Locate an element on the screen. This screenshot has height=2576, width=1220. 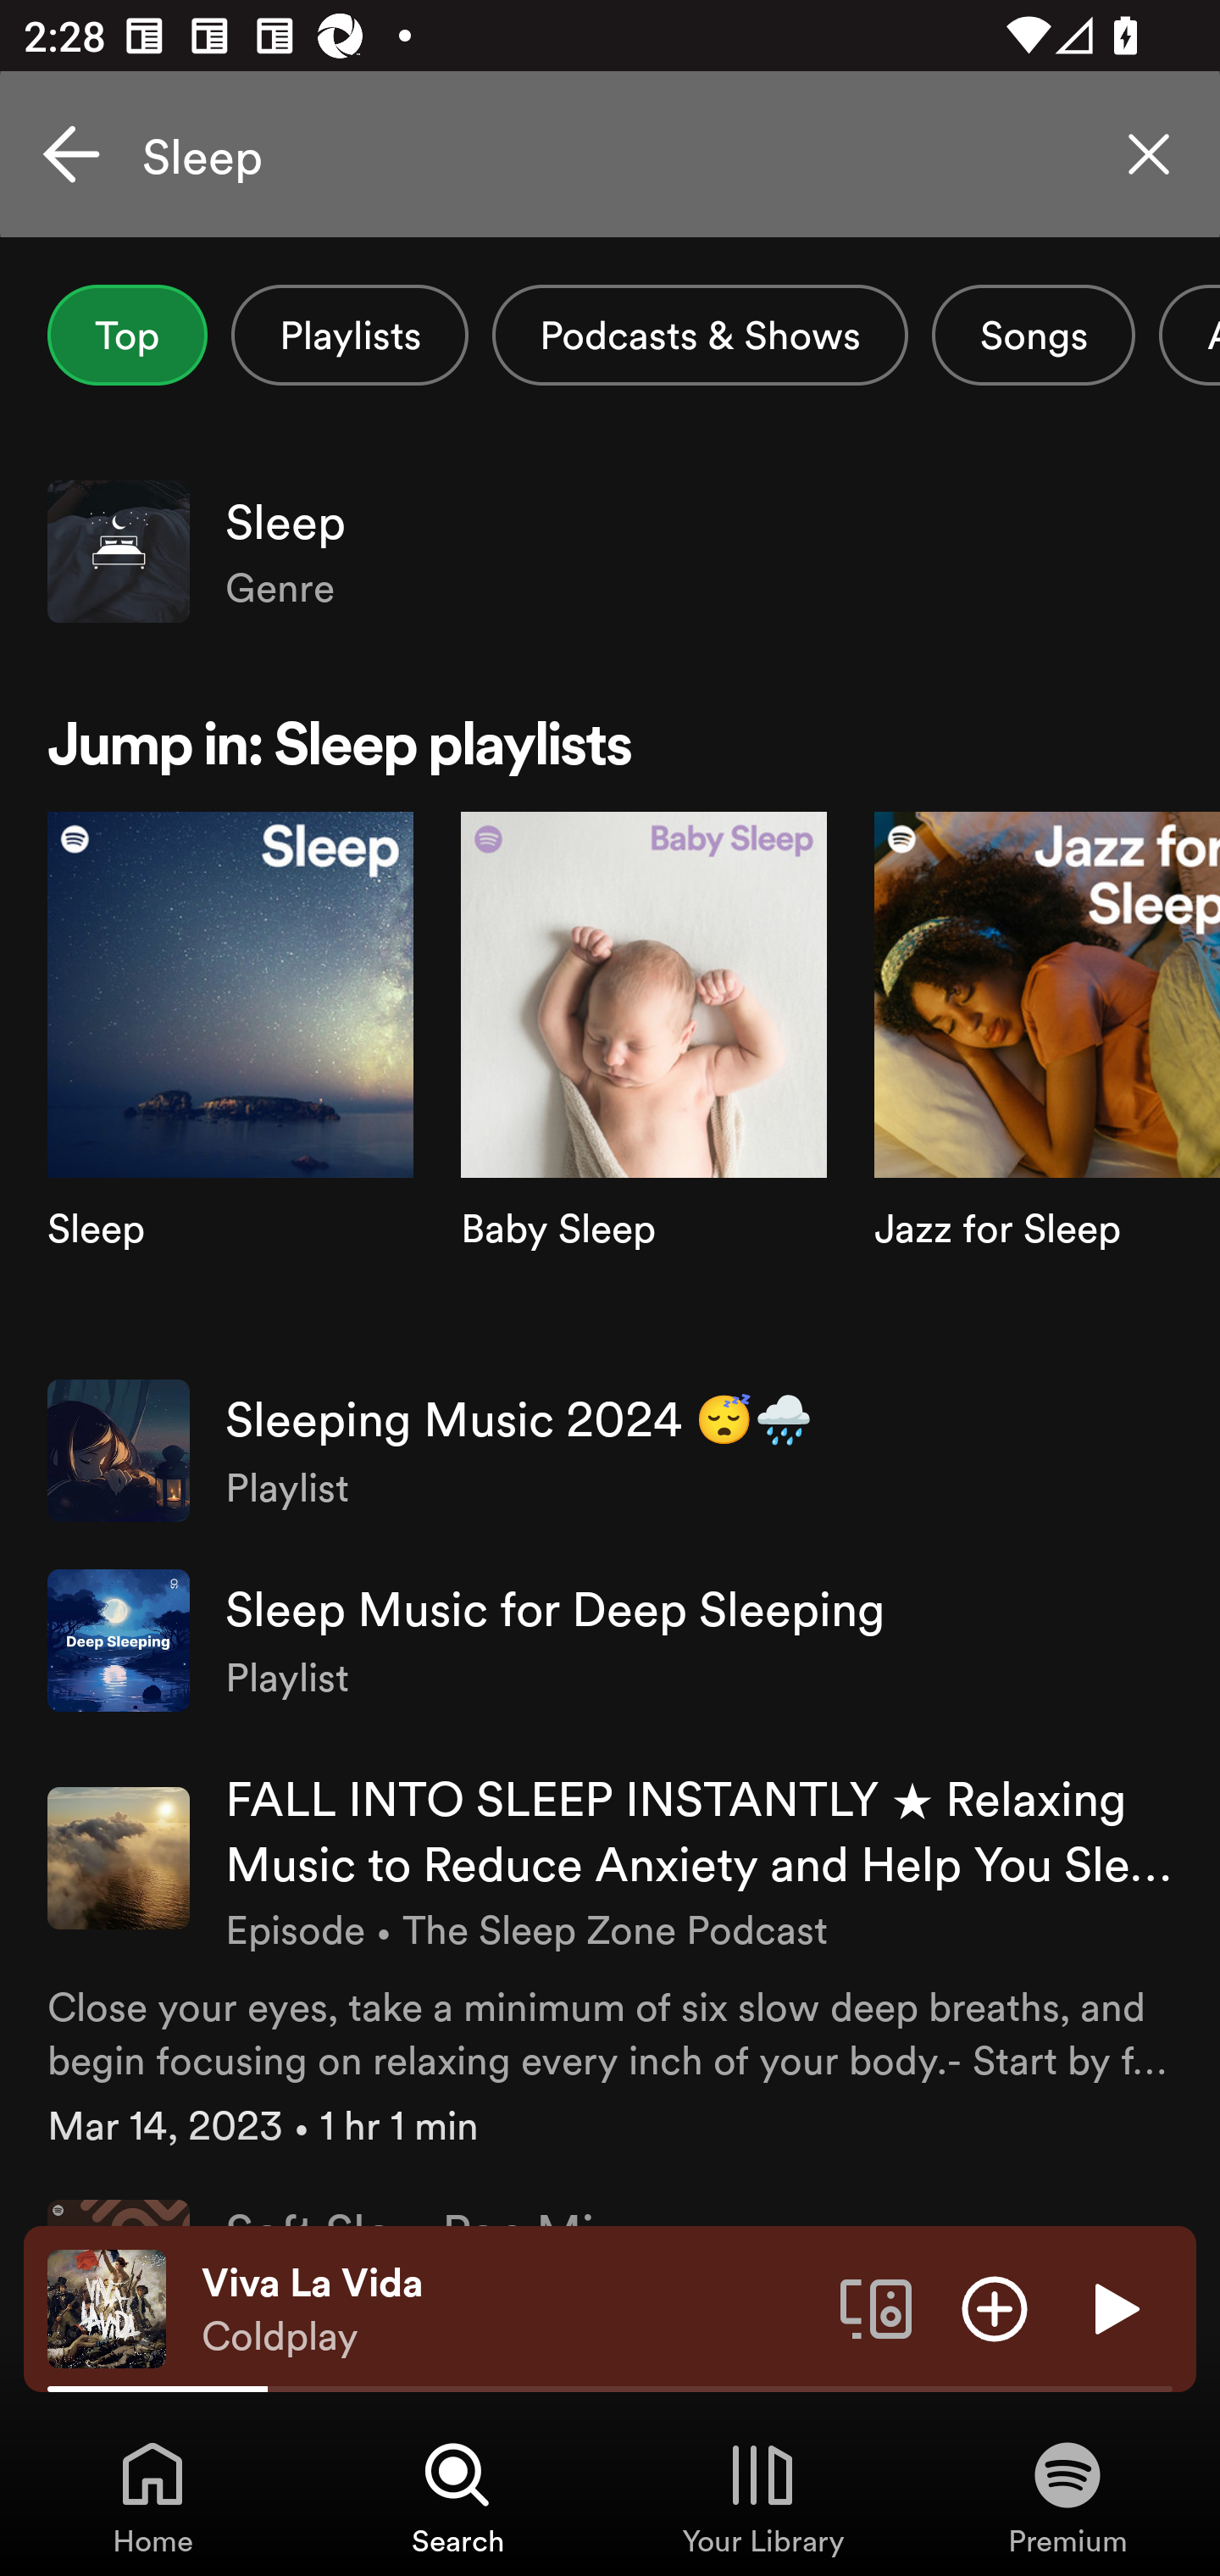
Sleep is located at coordinates (610, 154).